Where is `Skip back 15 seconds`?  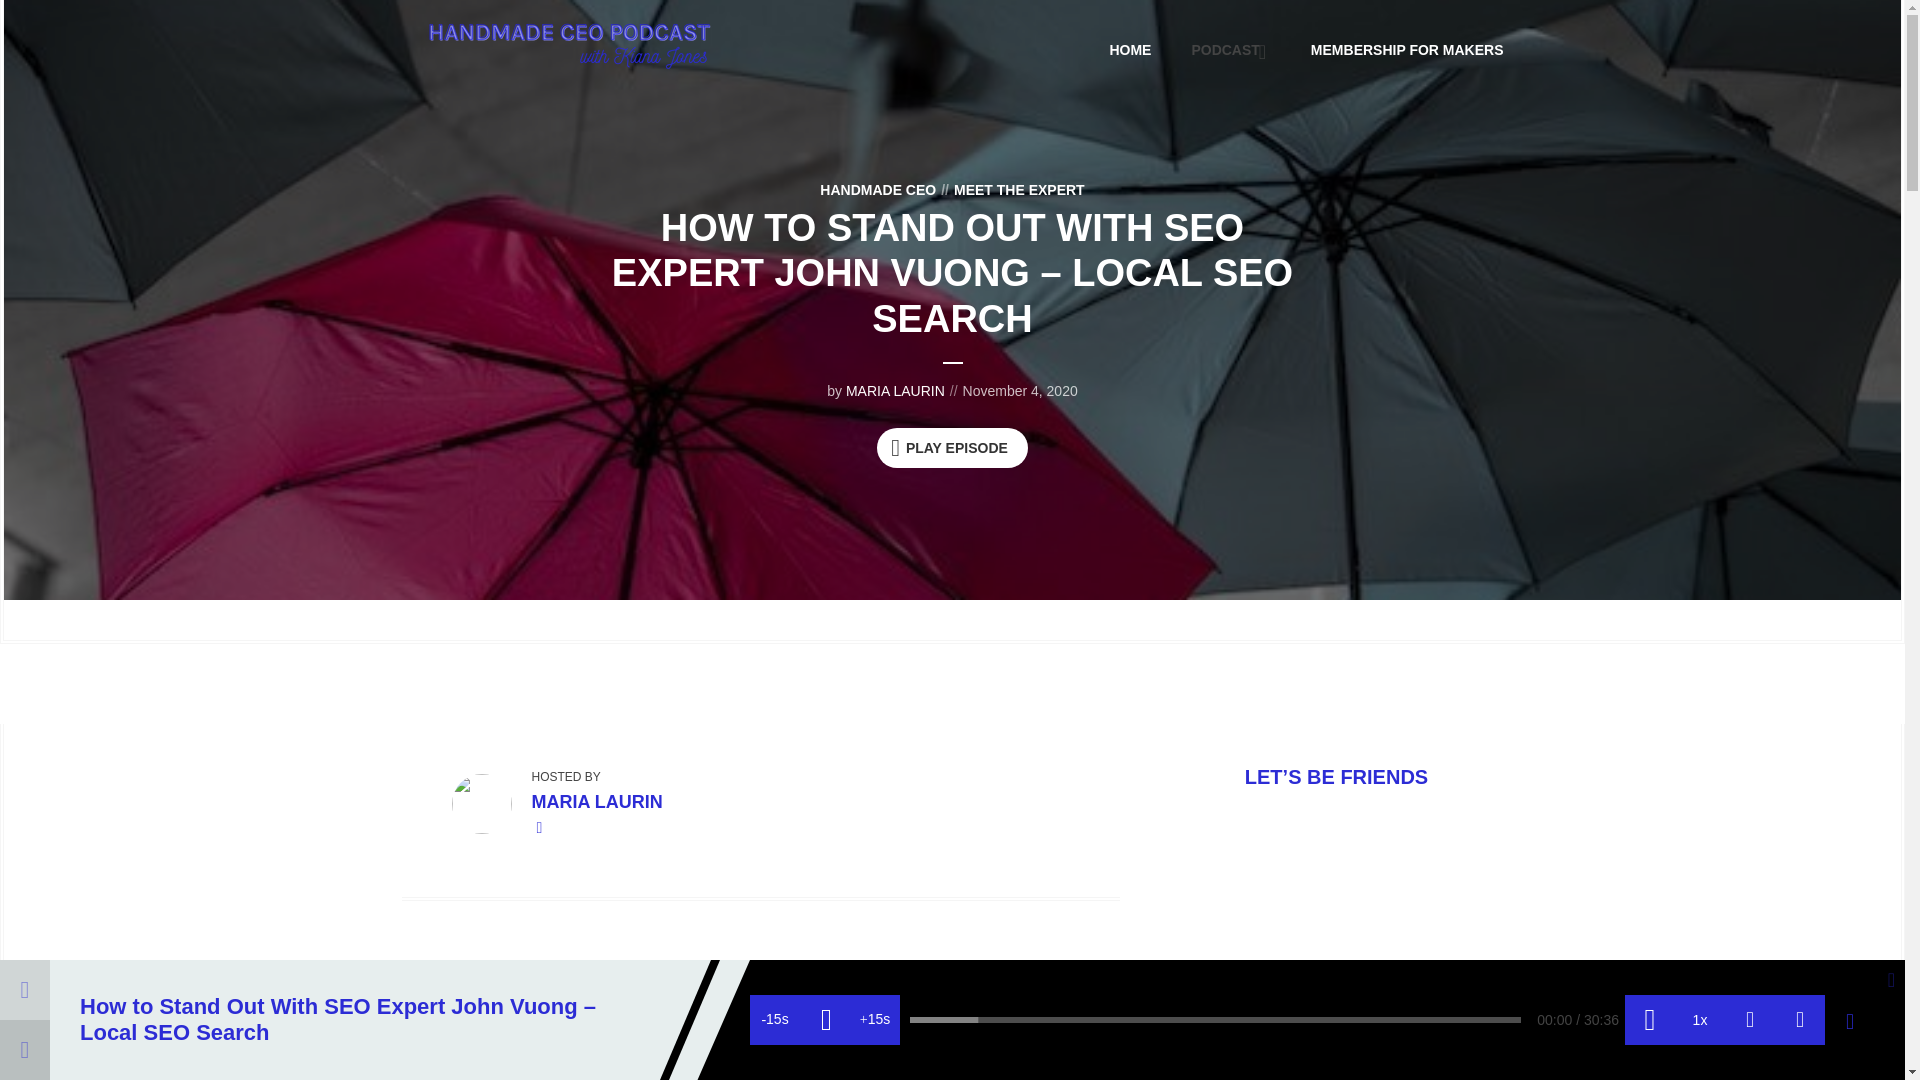 Skip back 15 seconds is located at coordinates (775, 1020).